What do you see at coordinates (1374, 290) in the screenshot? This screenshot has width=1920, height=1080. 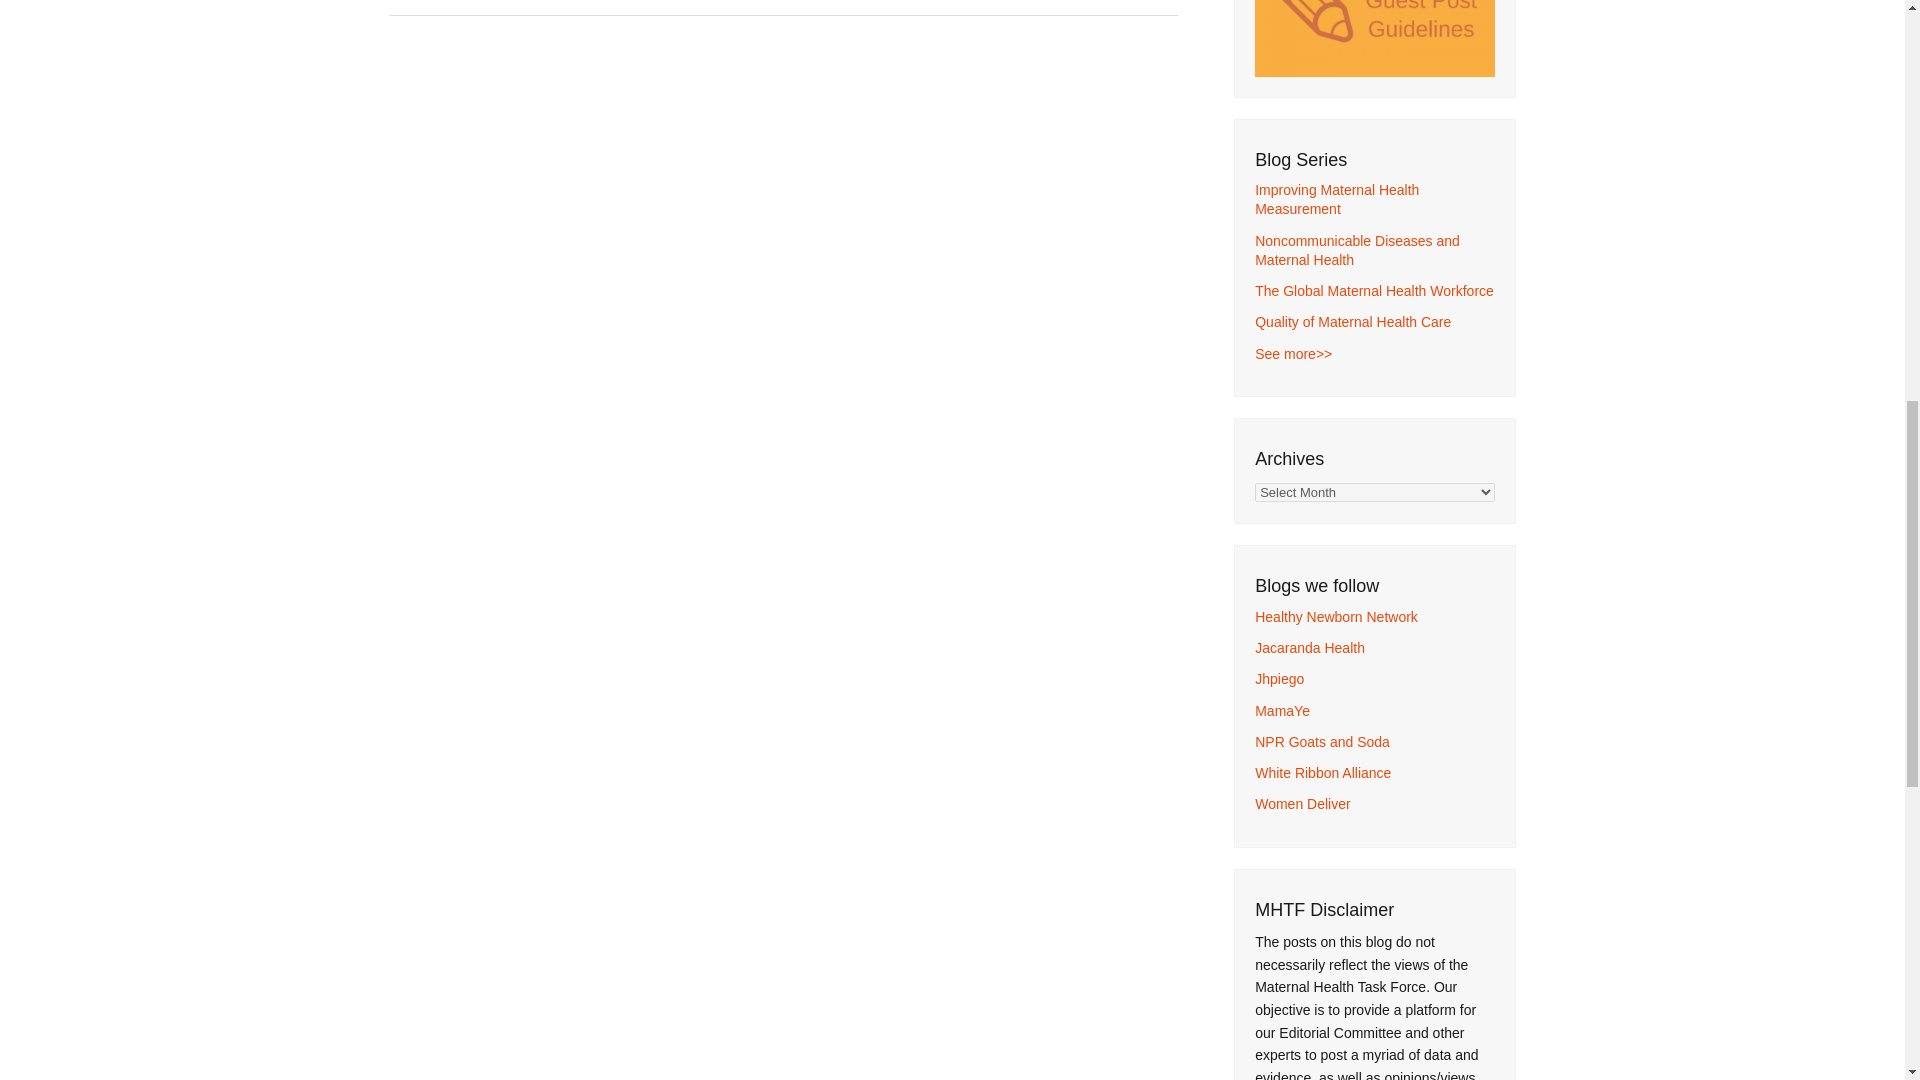 I see `The Global Maternal Health Workforce` at bounding box center [1374, 290].